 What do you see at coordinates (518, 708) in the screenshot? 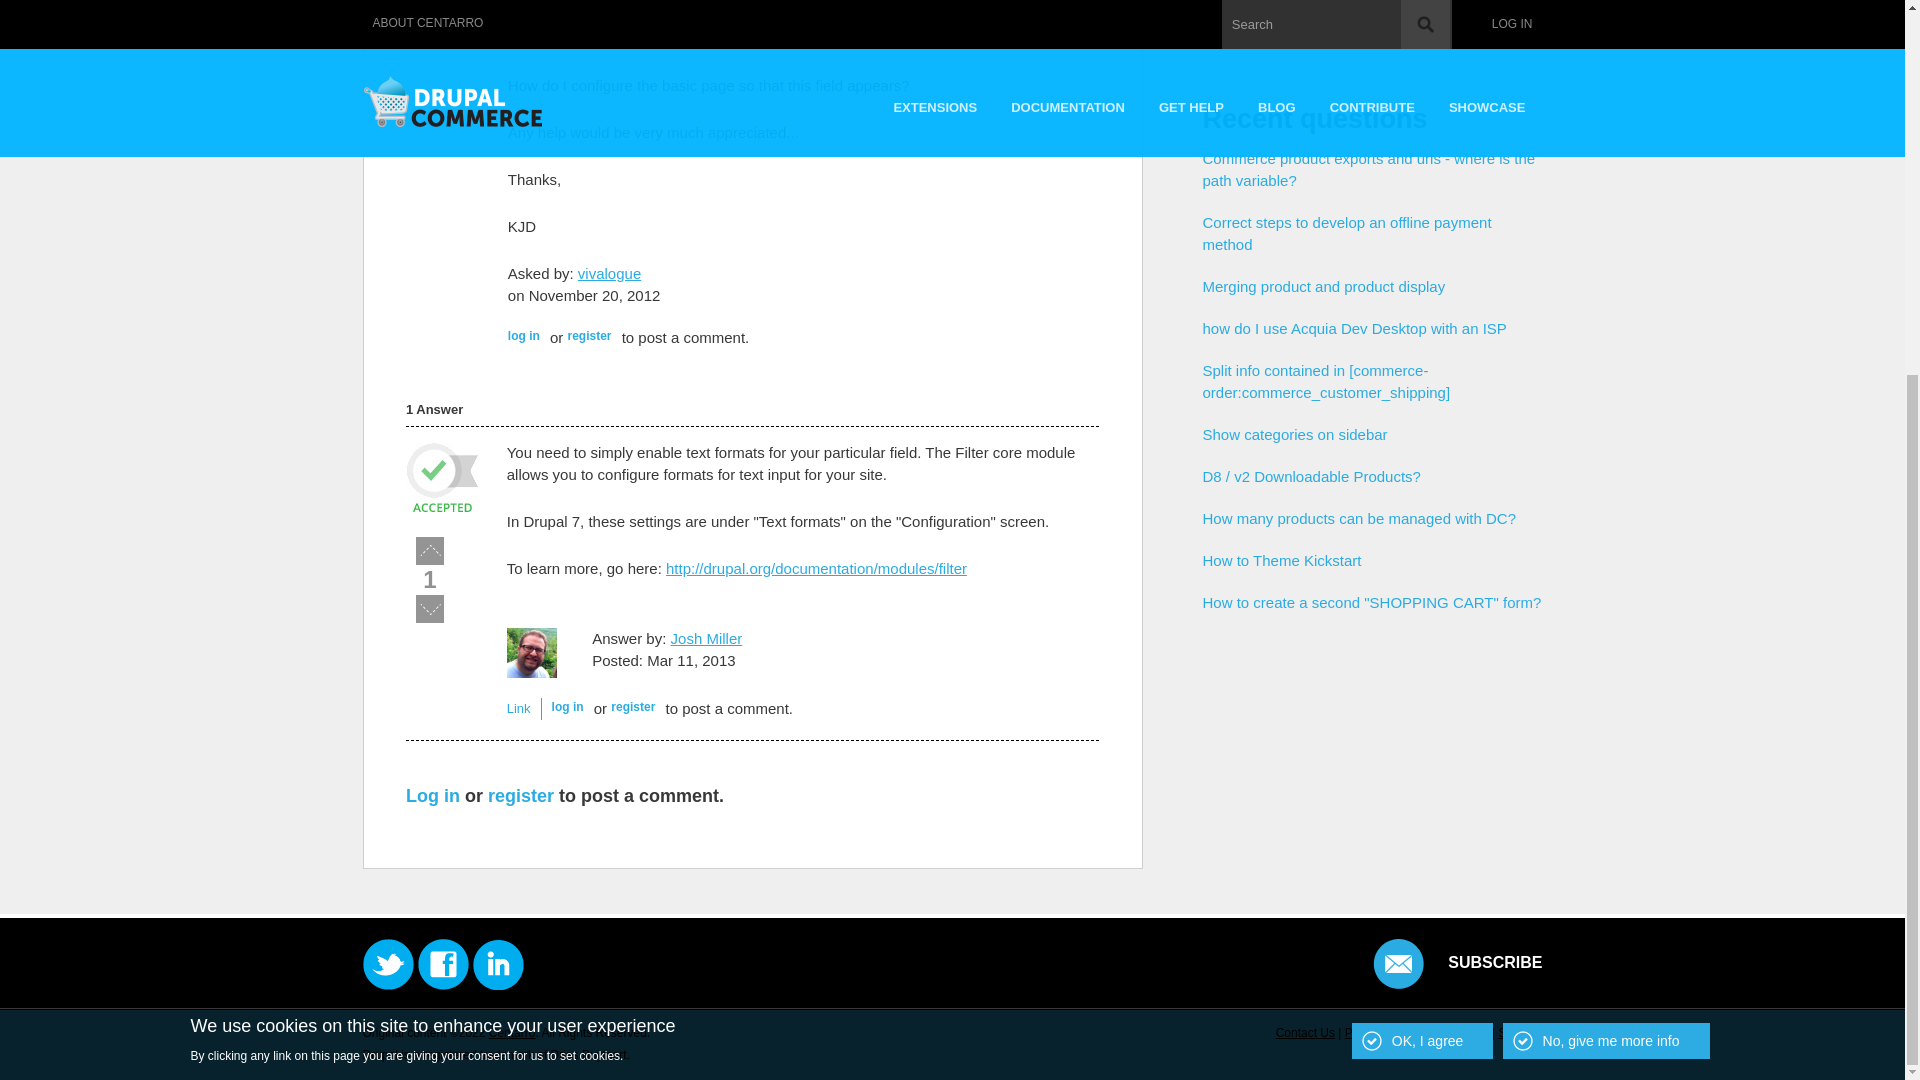
I see `Link` at bounding box center [518, 708].